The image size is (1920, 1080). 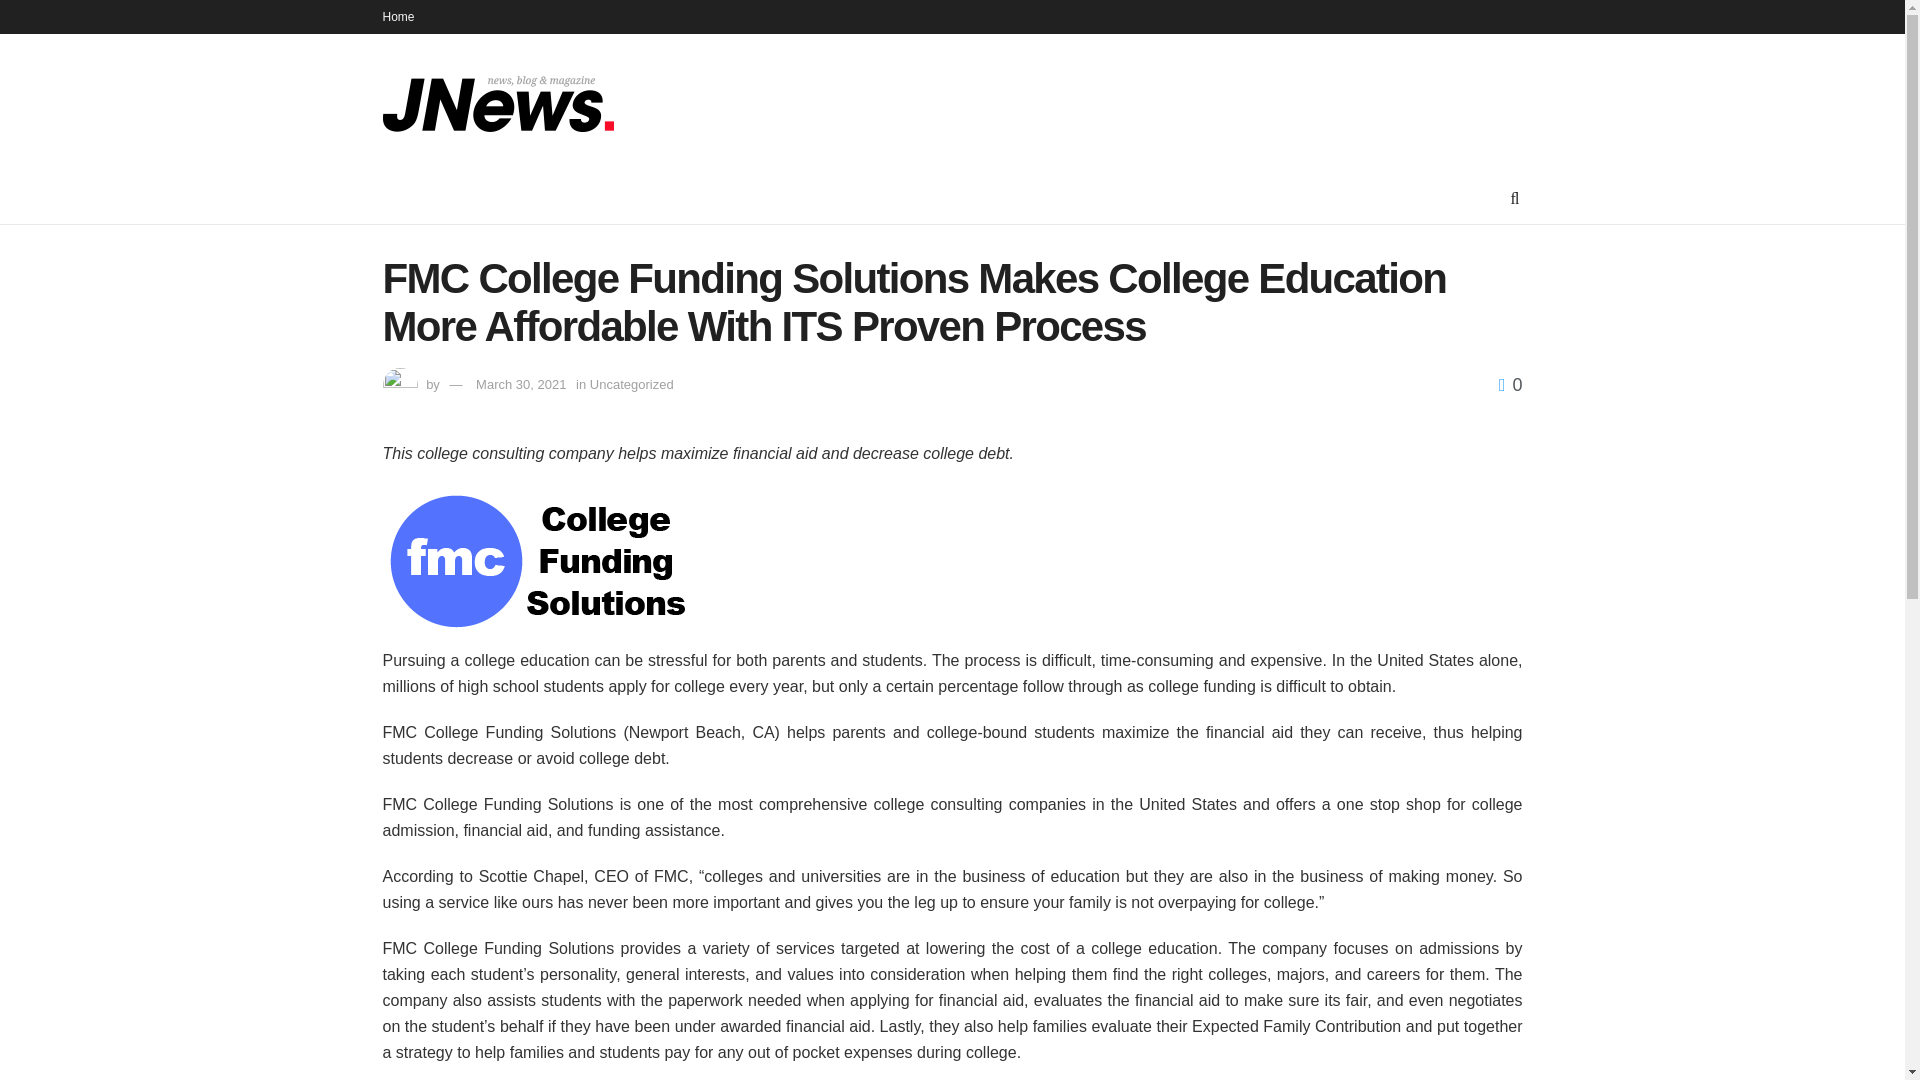 What do you see at coordinates (398, 16) in the screenshot?
I see `Home` at bounding box center [398, 16].